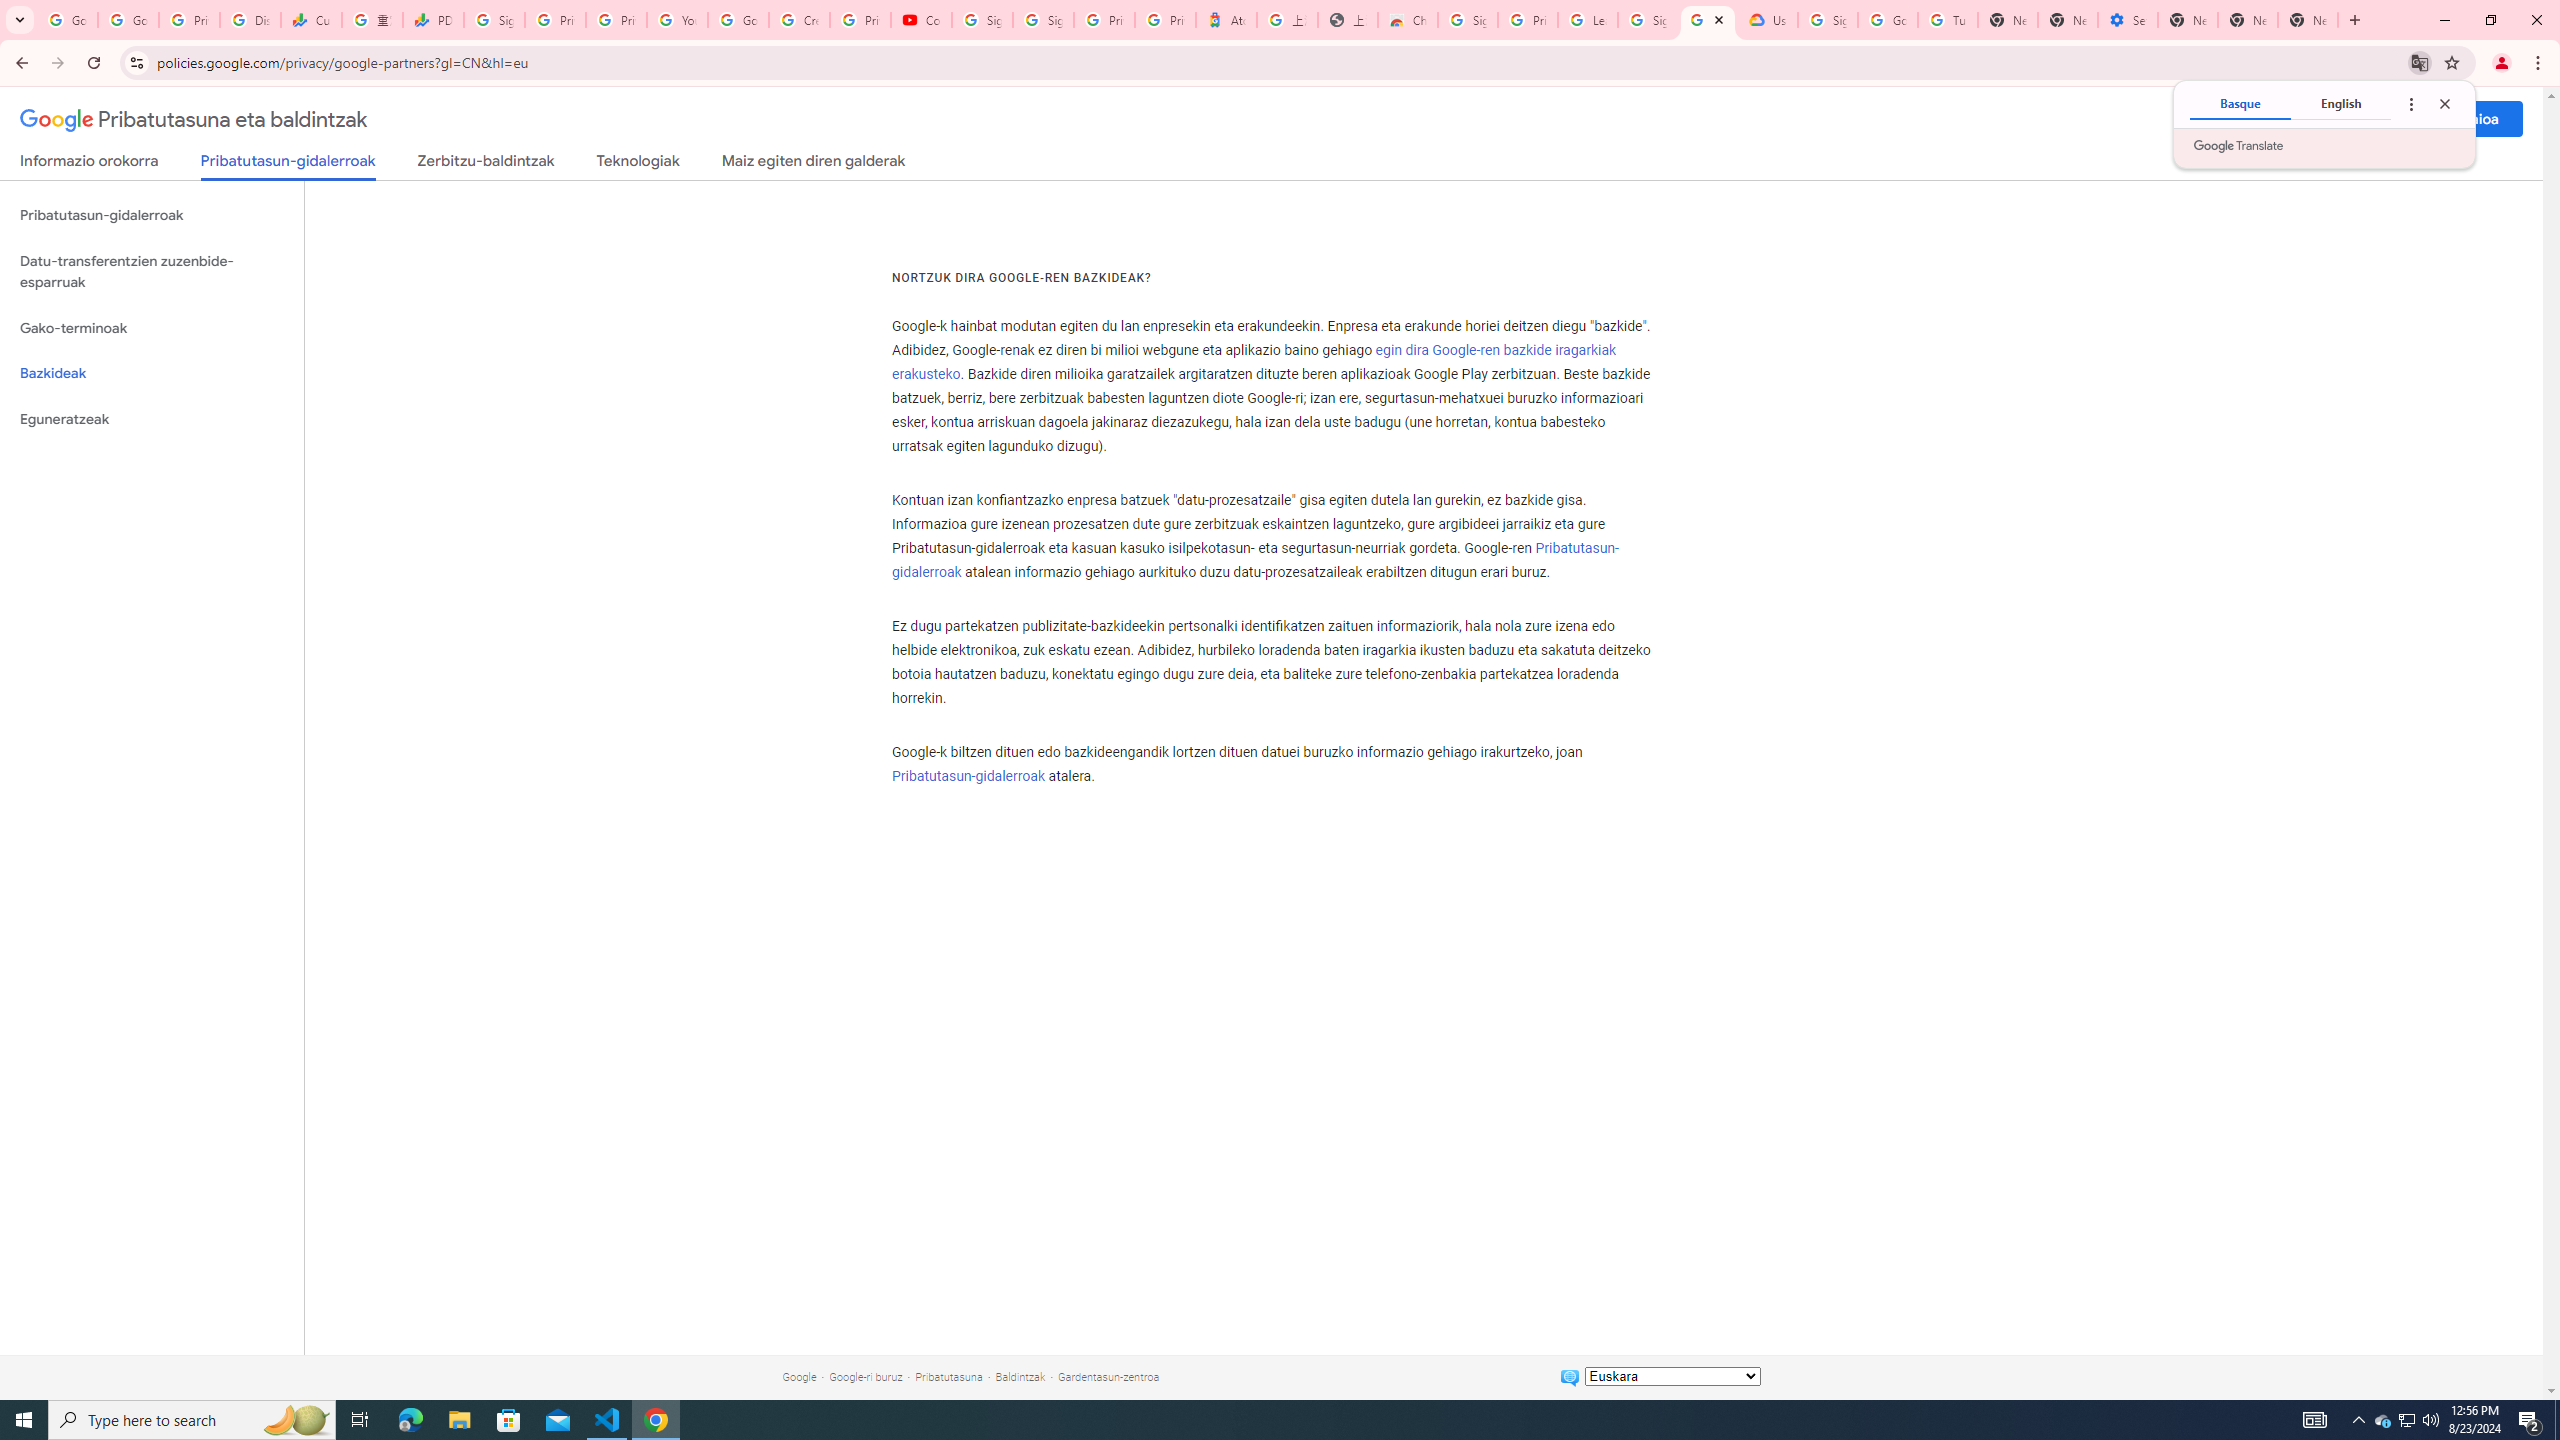  What do you see at coordinates (486, 164) in the screenshot?
I see `Zerbitzu-baldintzak` at bounding box center [486, 164].